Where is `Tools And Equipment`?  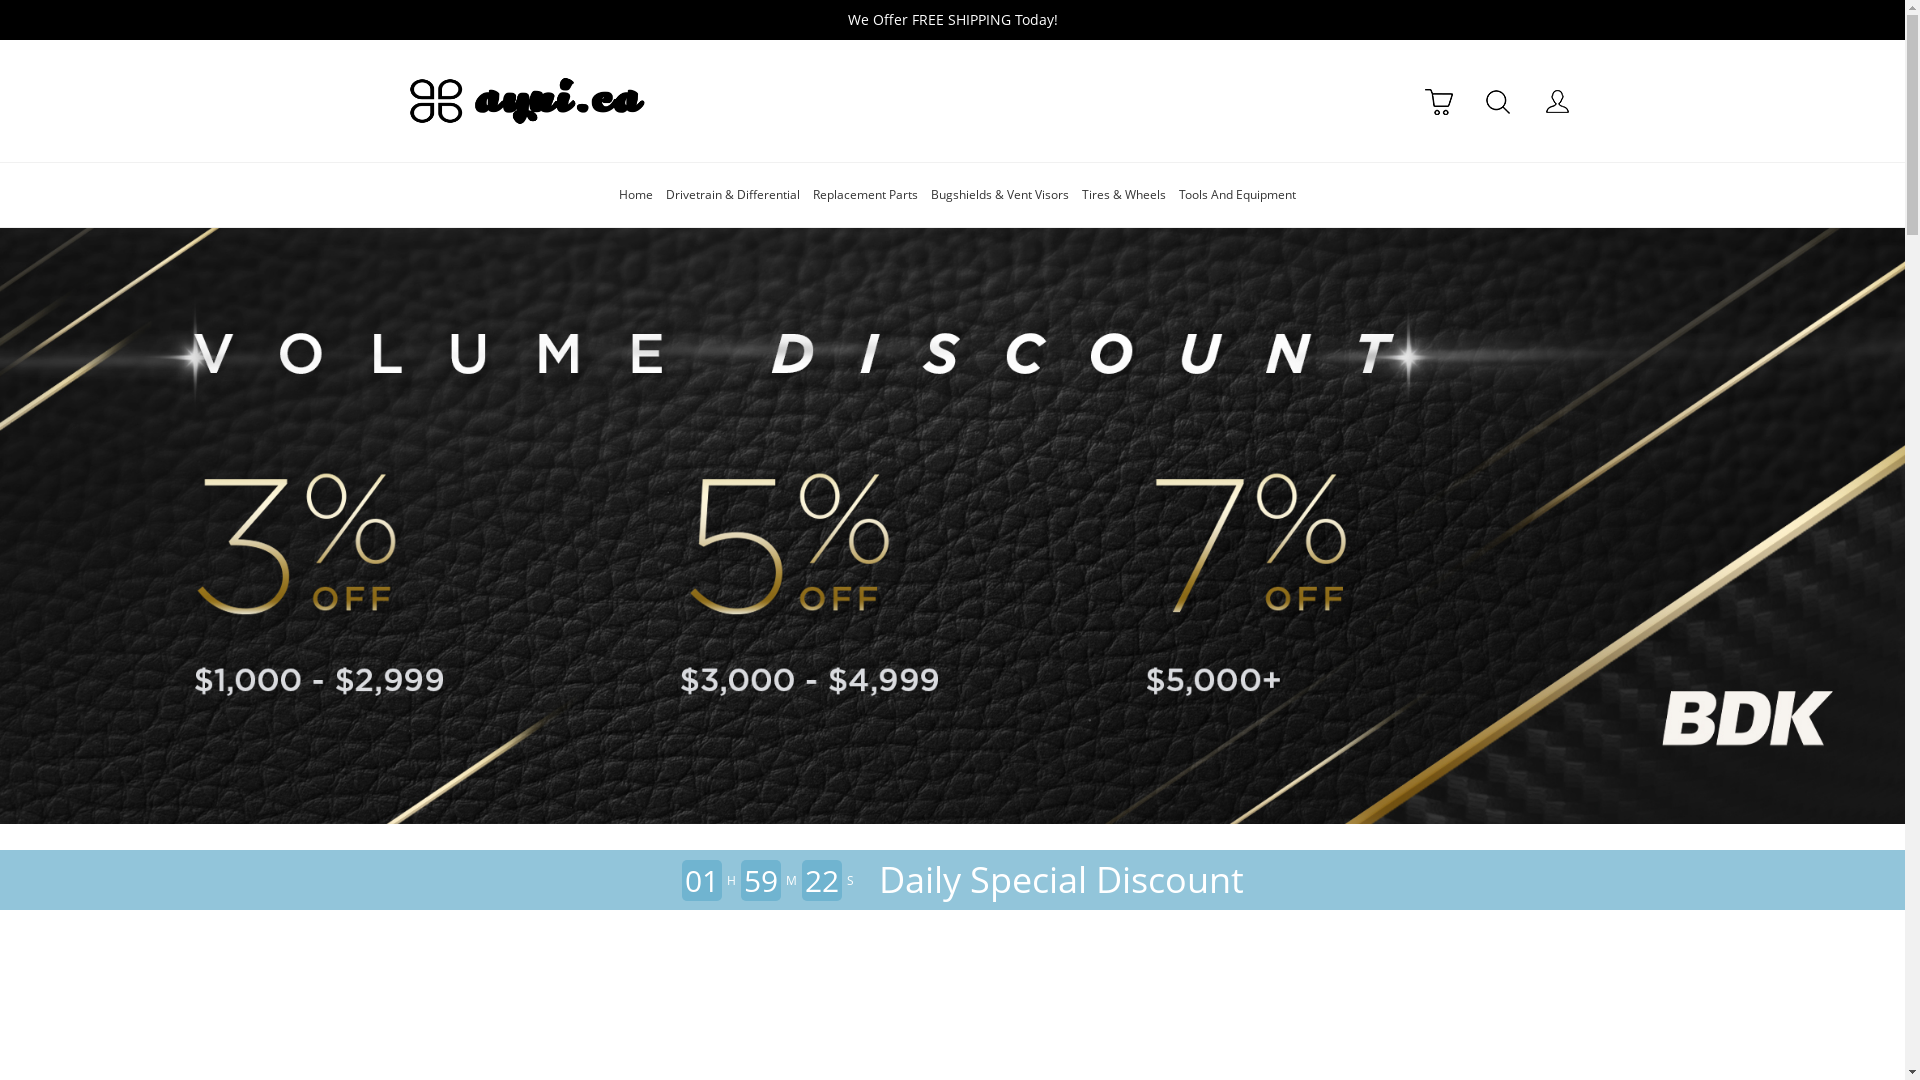
Tools And Equipment is located at coordinates (1238, 194).